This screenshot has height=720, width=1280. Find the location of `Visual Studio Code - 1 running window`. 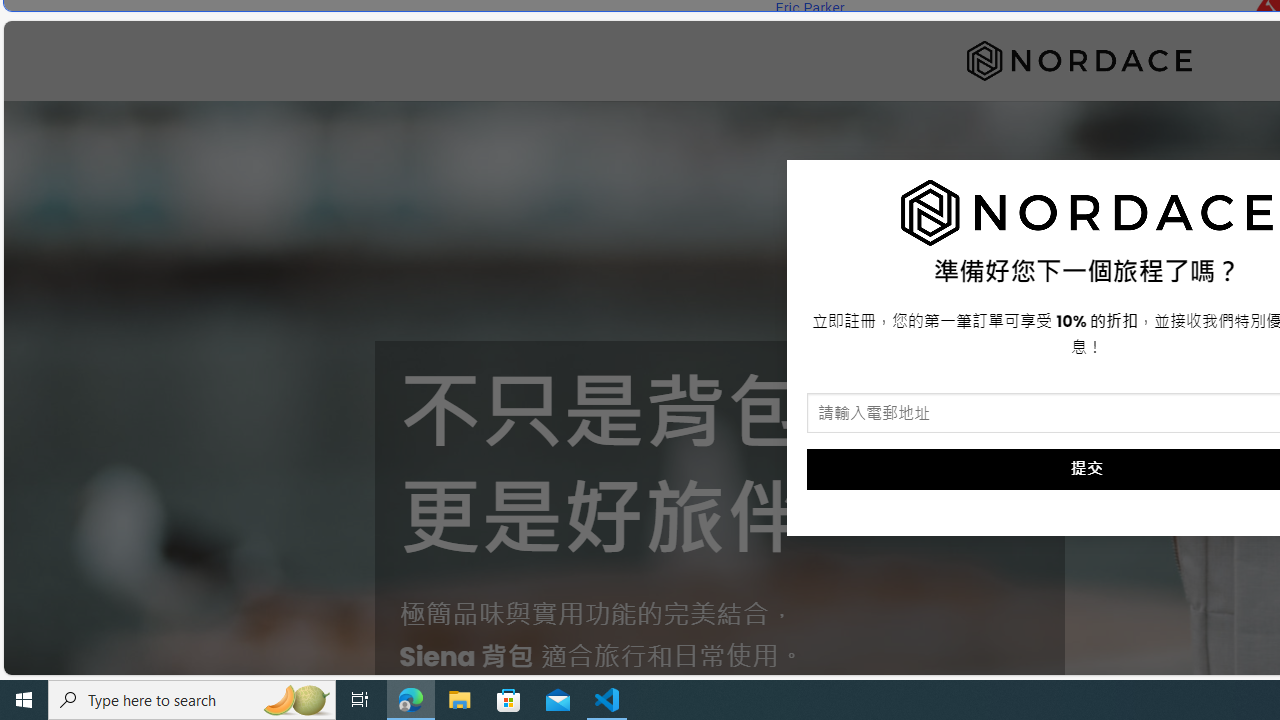

Visual Studio Code - 1 running window is located at coordinates (607, 700).